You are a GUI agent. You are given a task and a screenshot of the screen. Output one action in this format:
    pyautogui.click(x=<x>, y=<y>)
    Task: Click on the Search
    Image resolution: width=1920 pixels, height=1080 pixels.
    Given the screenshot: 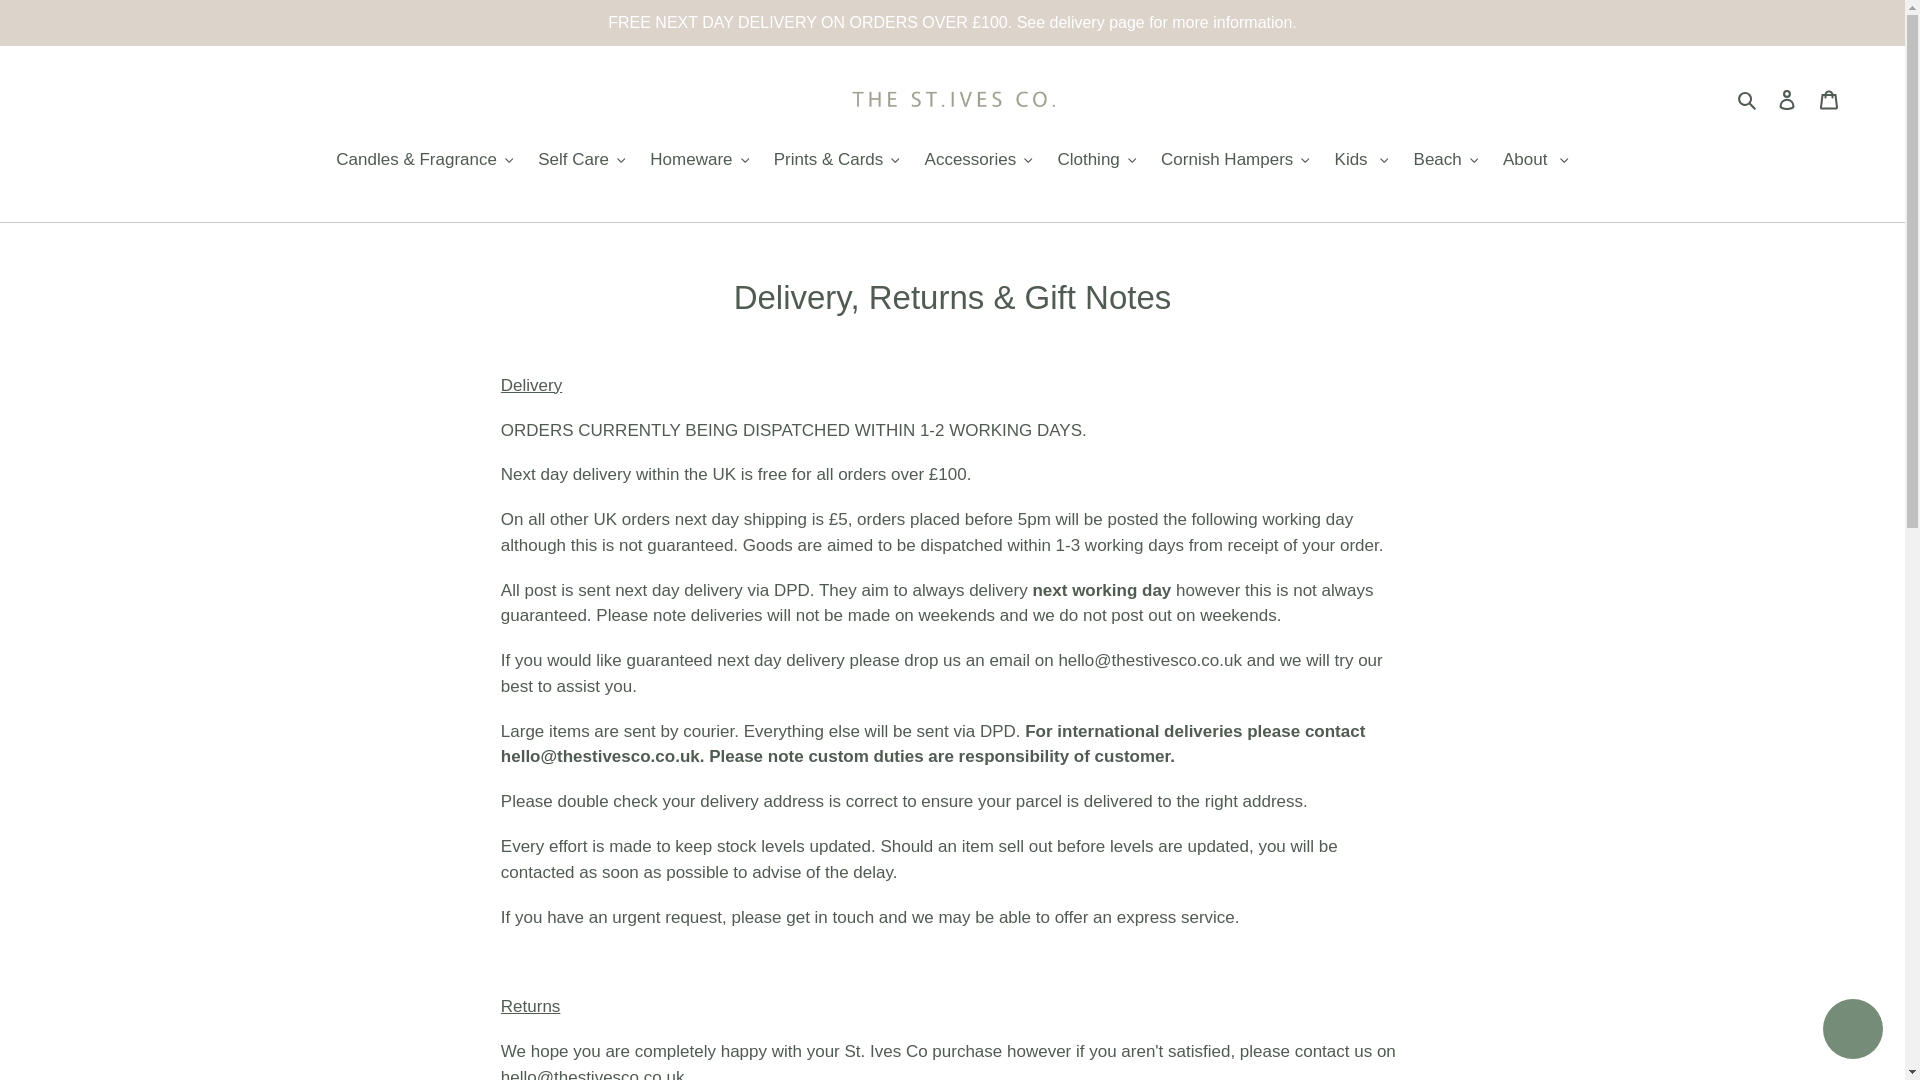 What is the action you would take?
    pyautogui.click(x=1748, y=99)
    